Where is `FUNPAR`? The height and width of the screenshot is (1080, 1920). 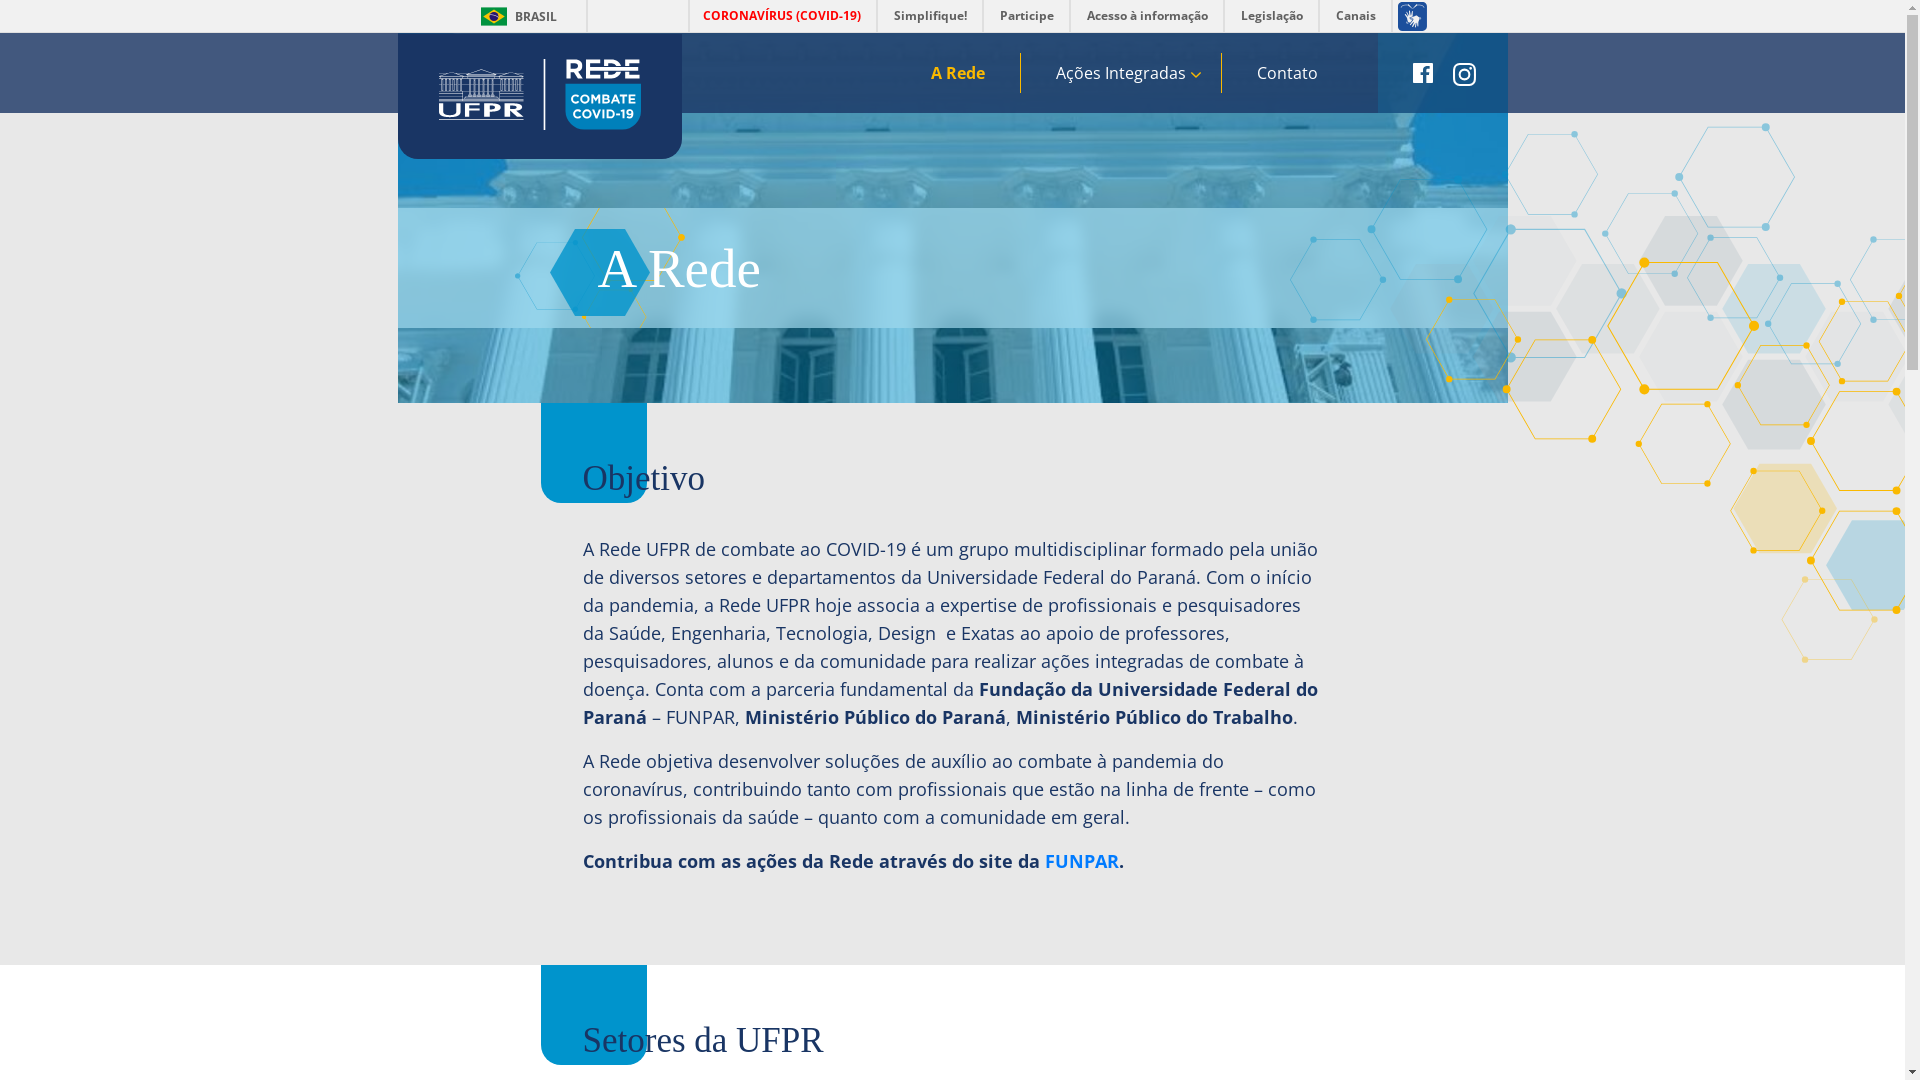 FUNPAR is located at coordinates (1080, 861).